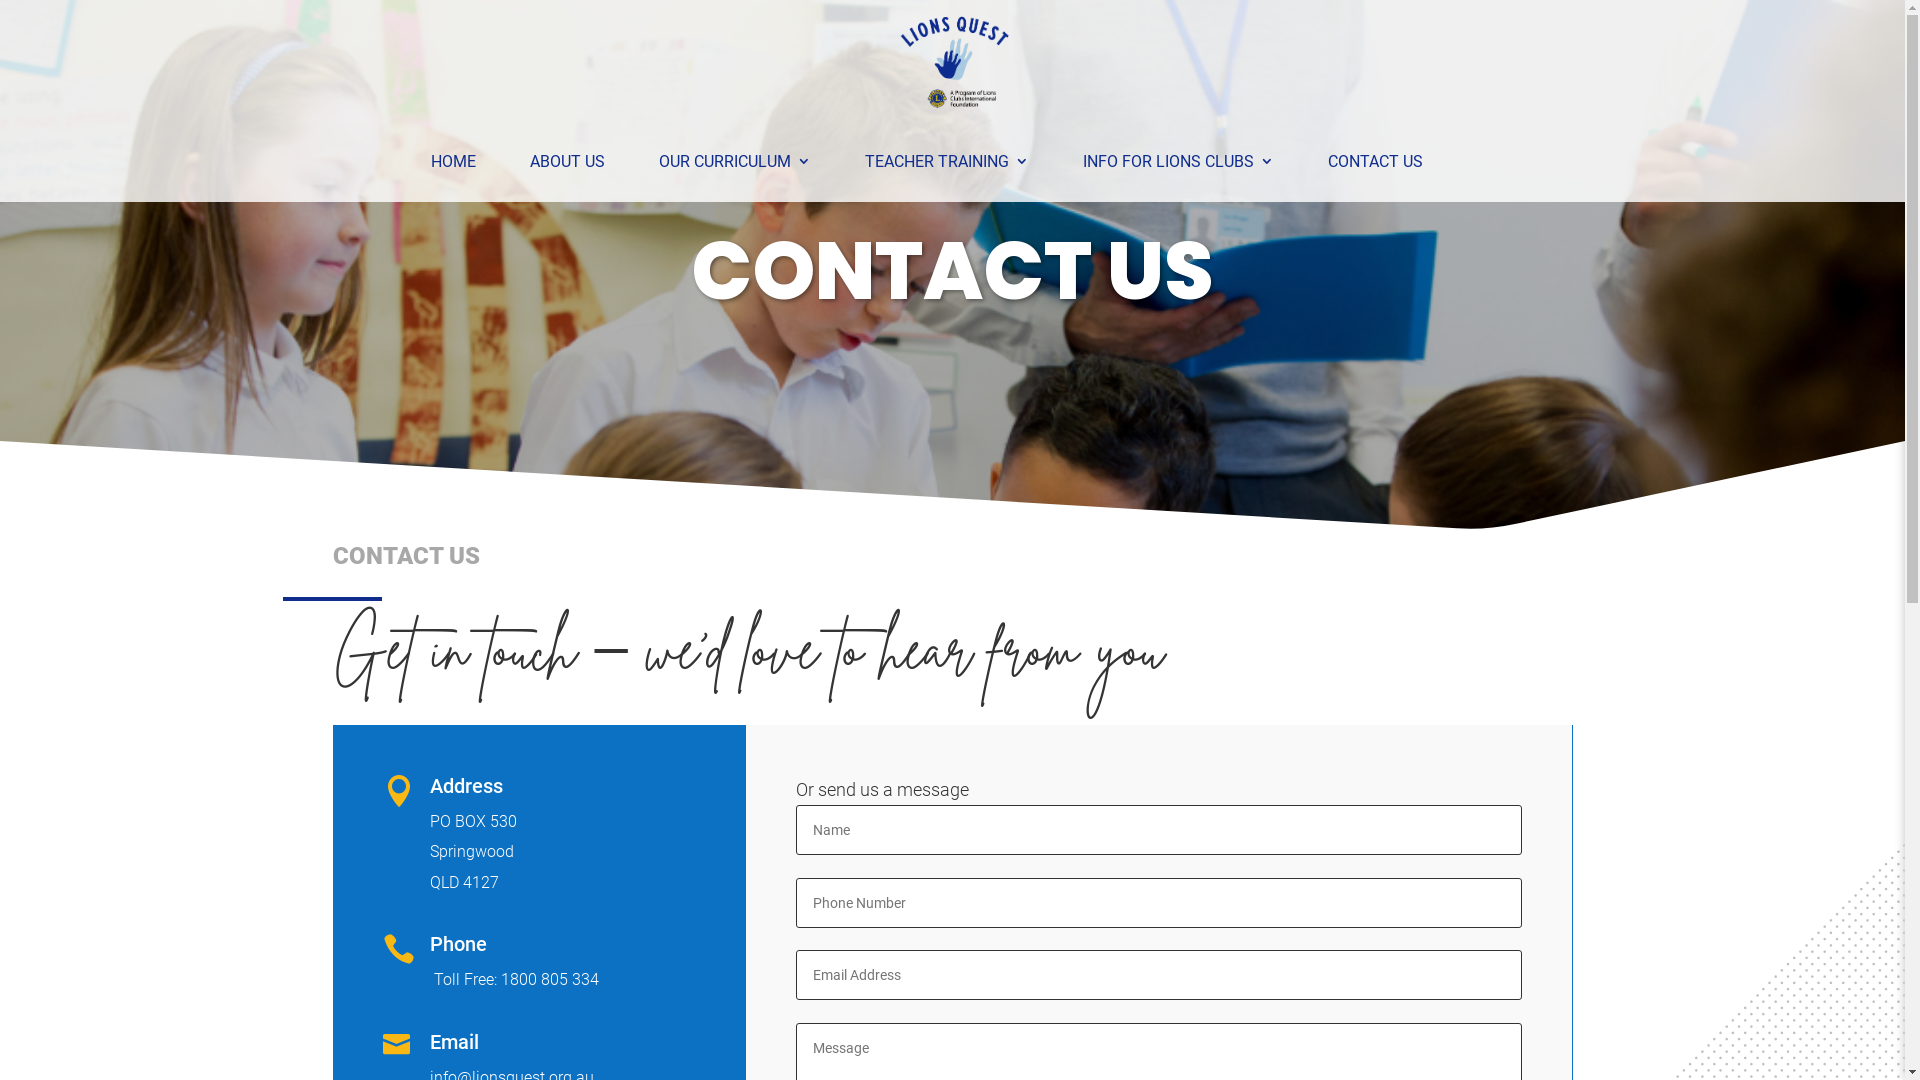 The width and height of the screenshot is (1920, 1080). What do you see at coordinates (734, 162) in the screenshot?
I see `OUR CURRICULUM` at bounding box center [734, 162].